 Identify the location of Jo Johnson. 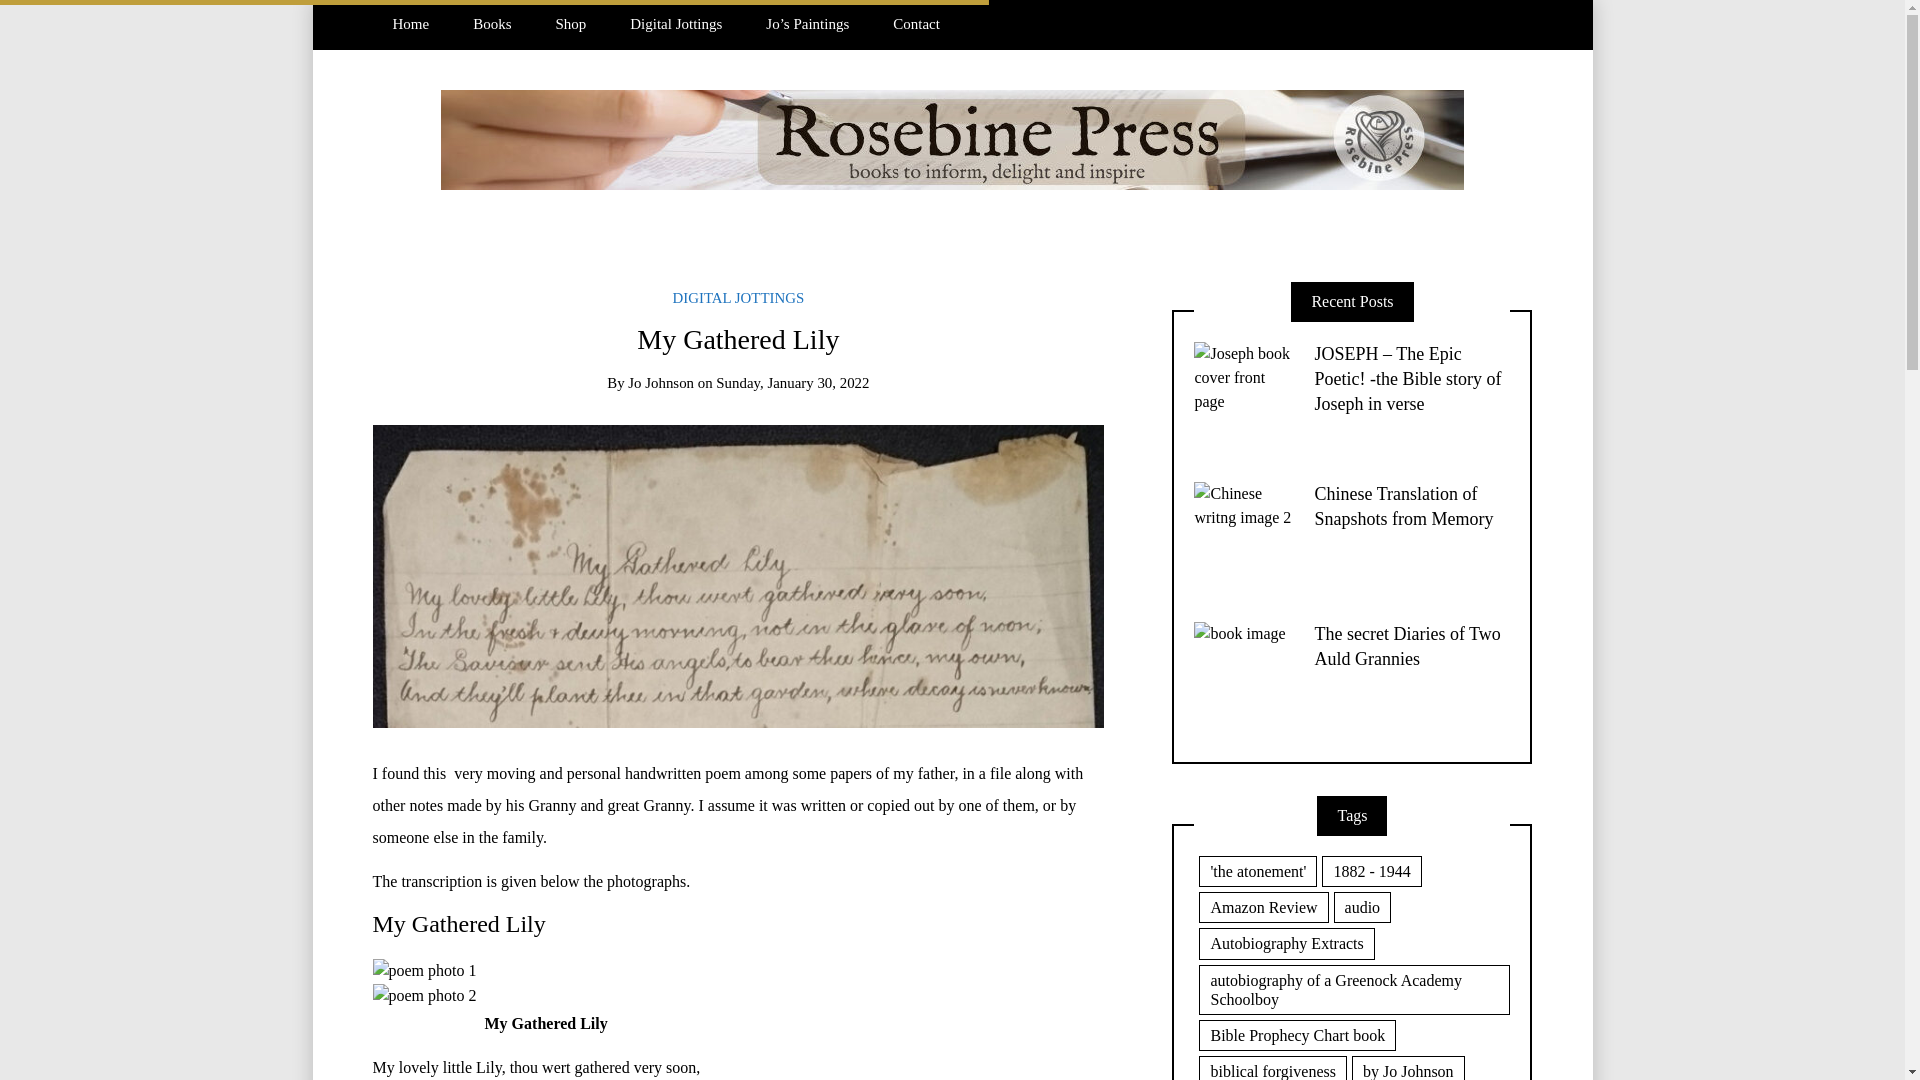
(660, 382).